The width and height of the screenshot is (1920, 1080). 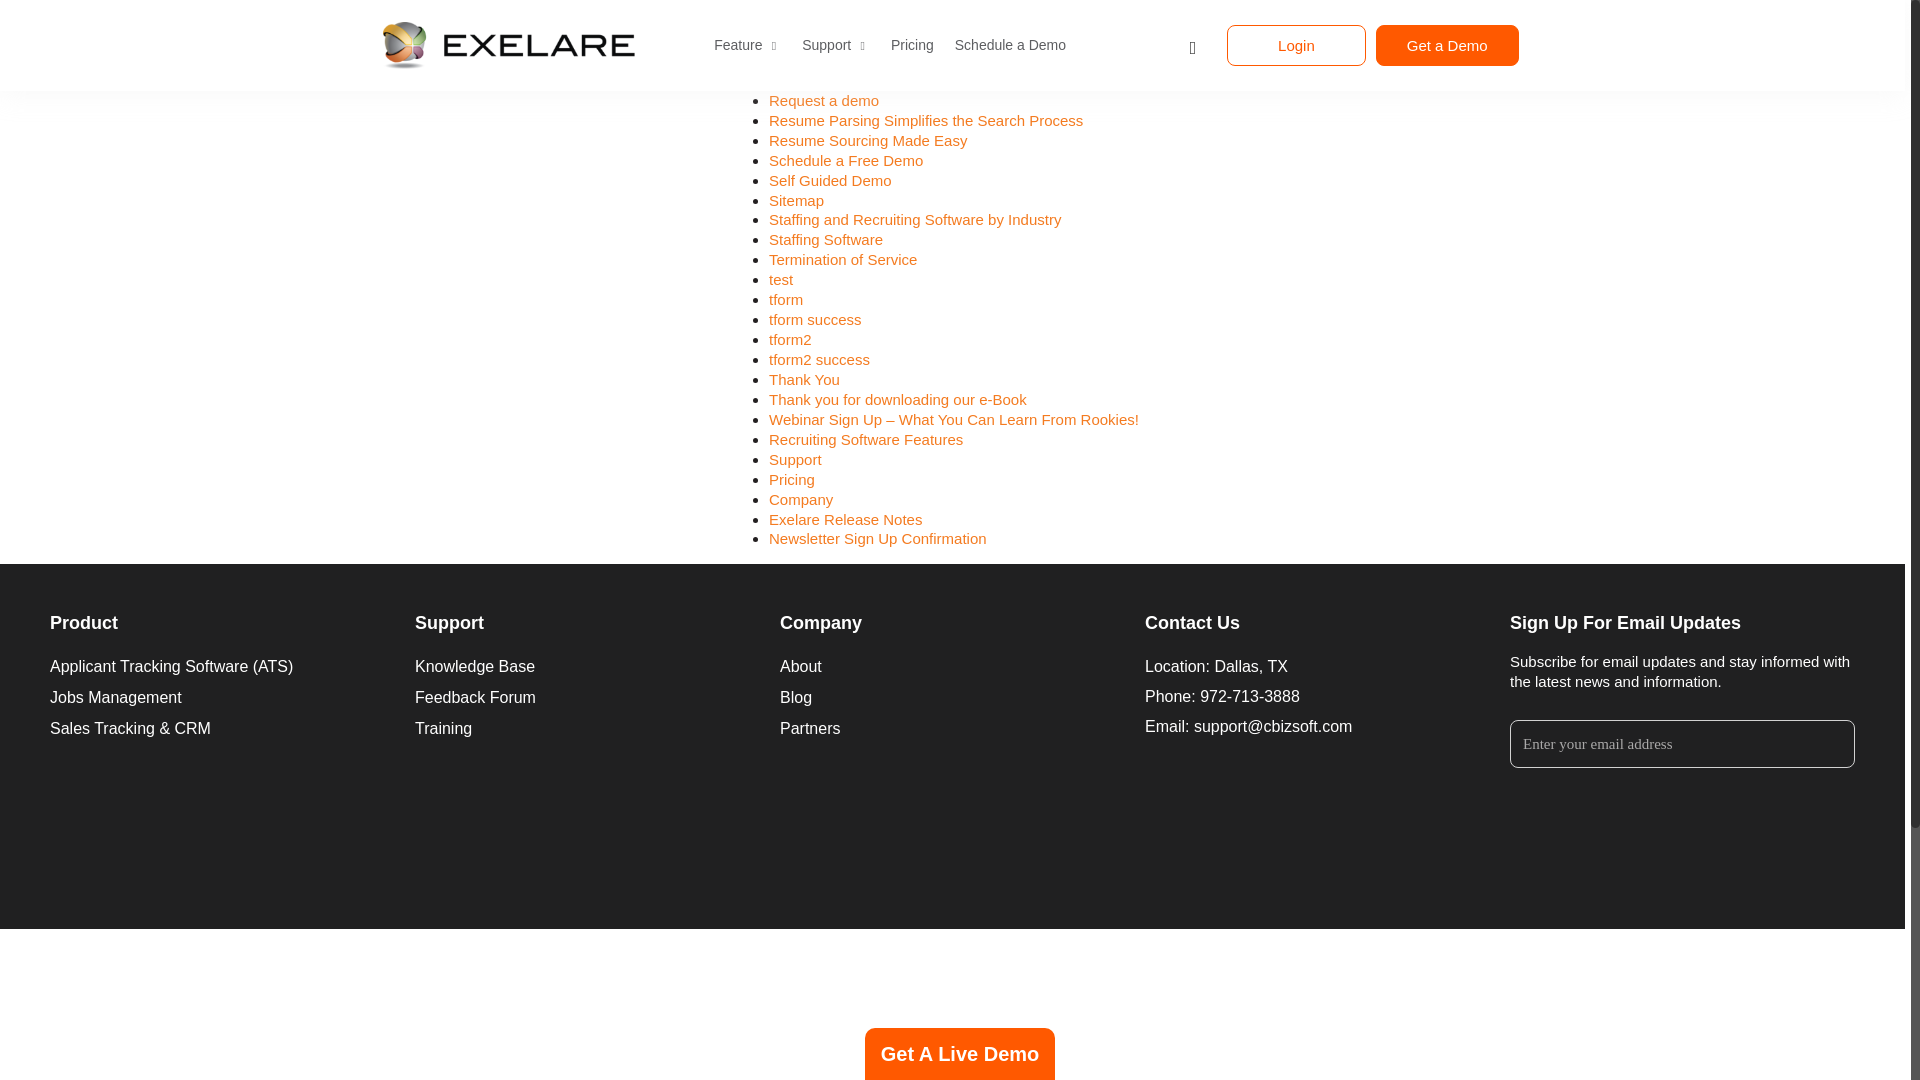 I want to click on Recruiting Software for Sales, so click(x=866, y=60).